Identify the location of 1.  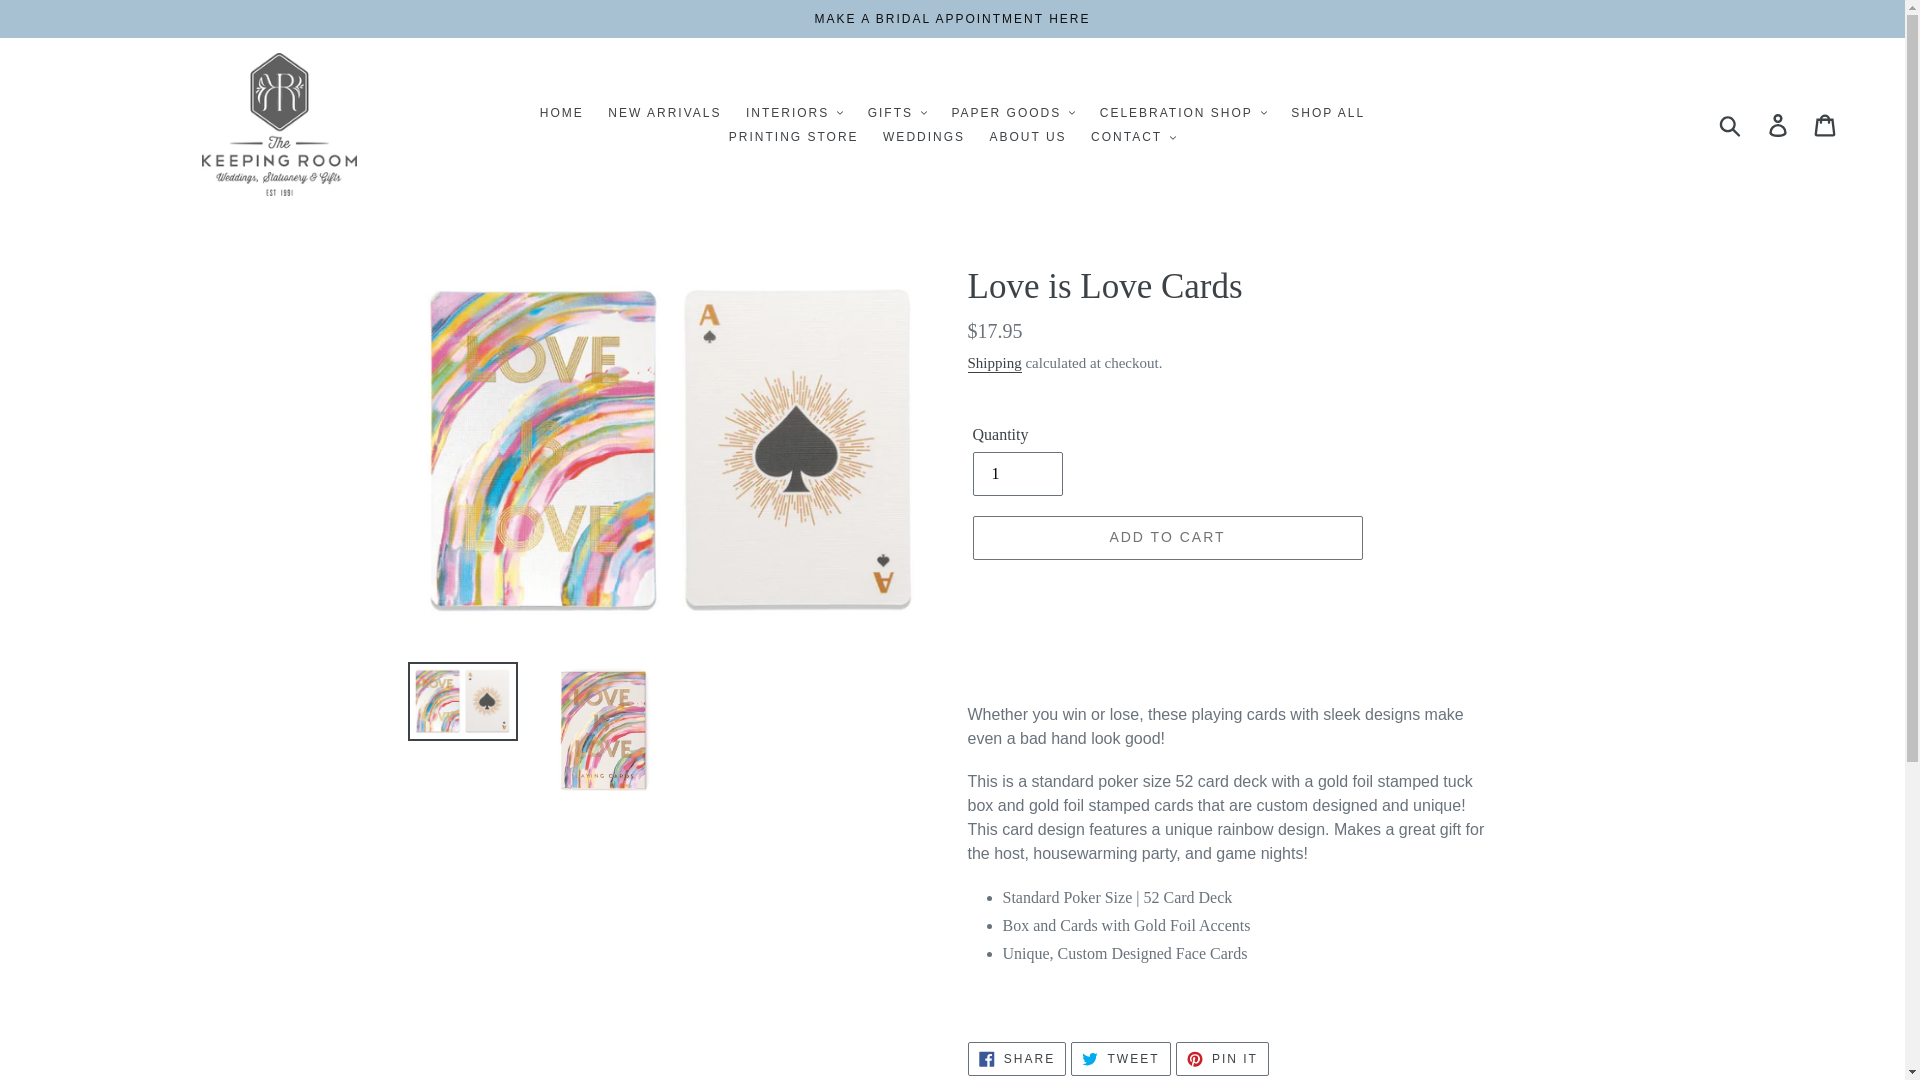
(1016, 474).